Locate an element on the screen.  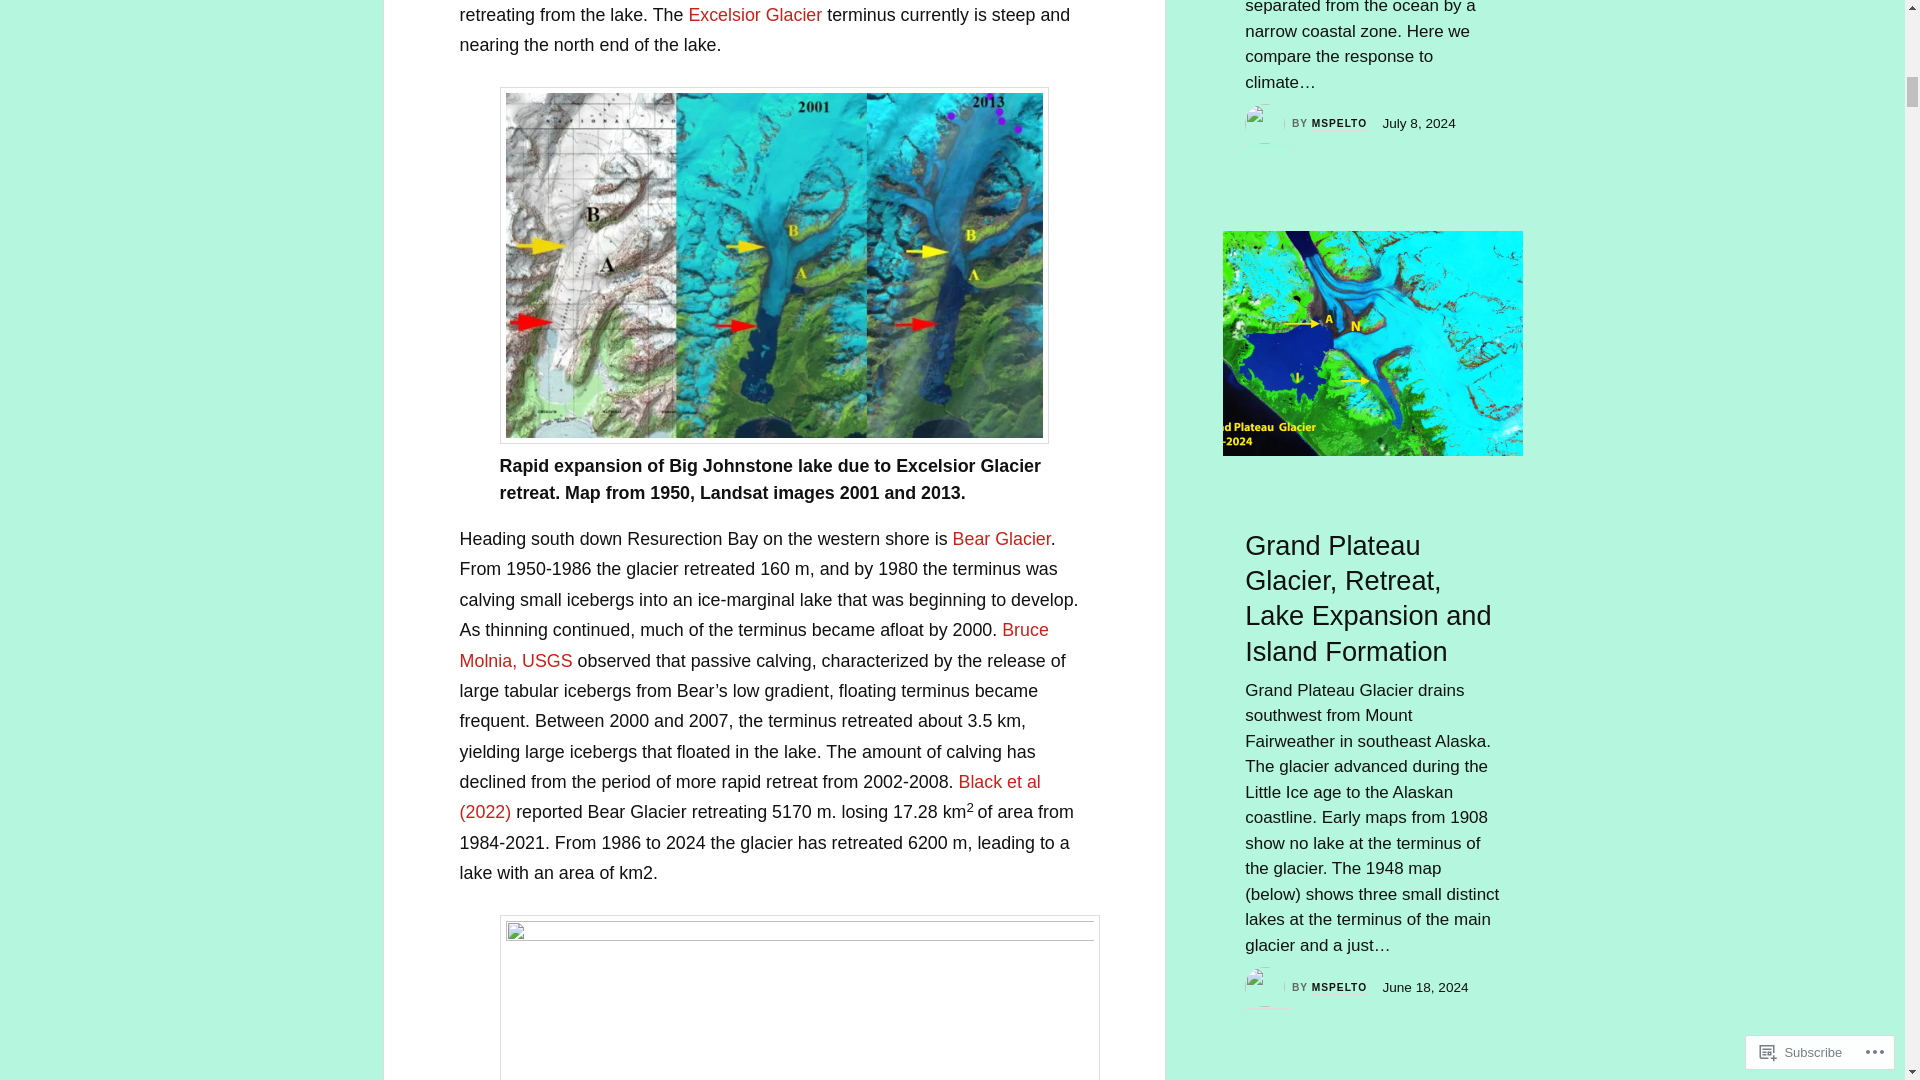
Bruce Molnia, USGS  is located at coordinates (754, 644).